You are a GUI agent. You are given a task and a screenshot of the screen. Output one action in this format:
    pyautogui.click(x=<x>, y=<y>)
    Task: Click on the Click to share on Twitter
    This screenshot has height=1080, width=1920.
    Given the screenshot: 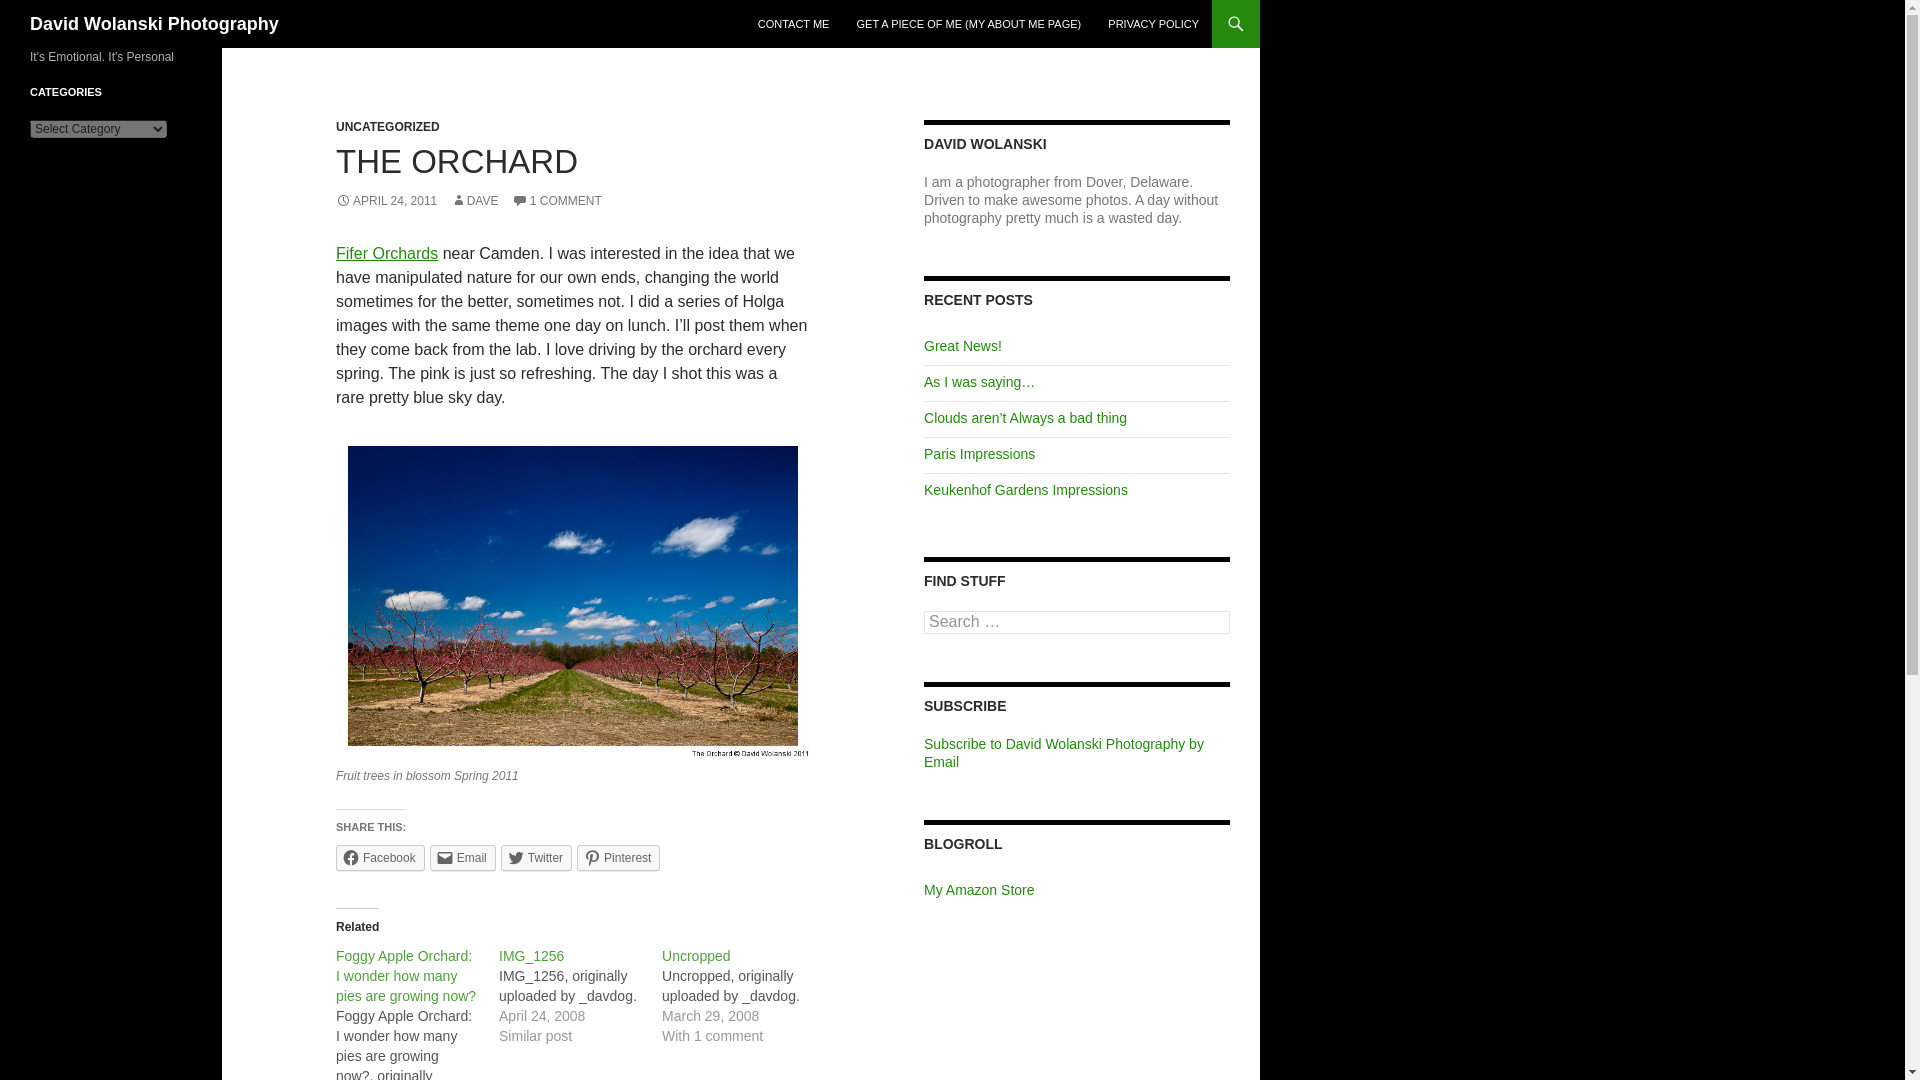 What is the action you would take?
    pyautogui.click(x=536, y=857)
    